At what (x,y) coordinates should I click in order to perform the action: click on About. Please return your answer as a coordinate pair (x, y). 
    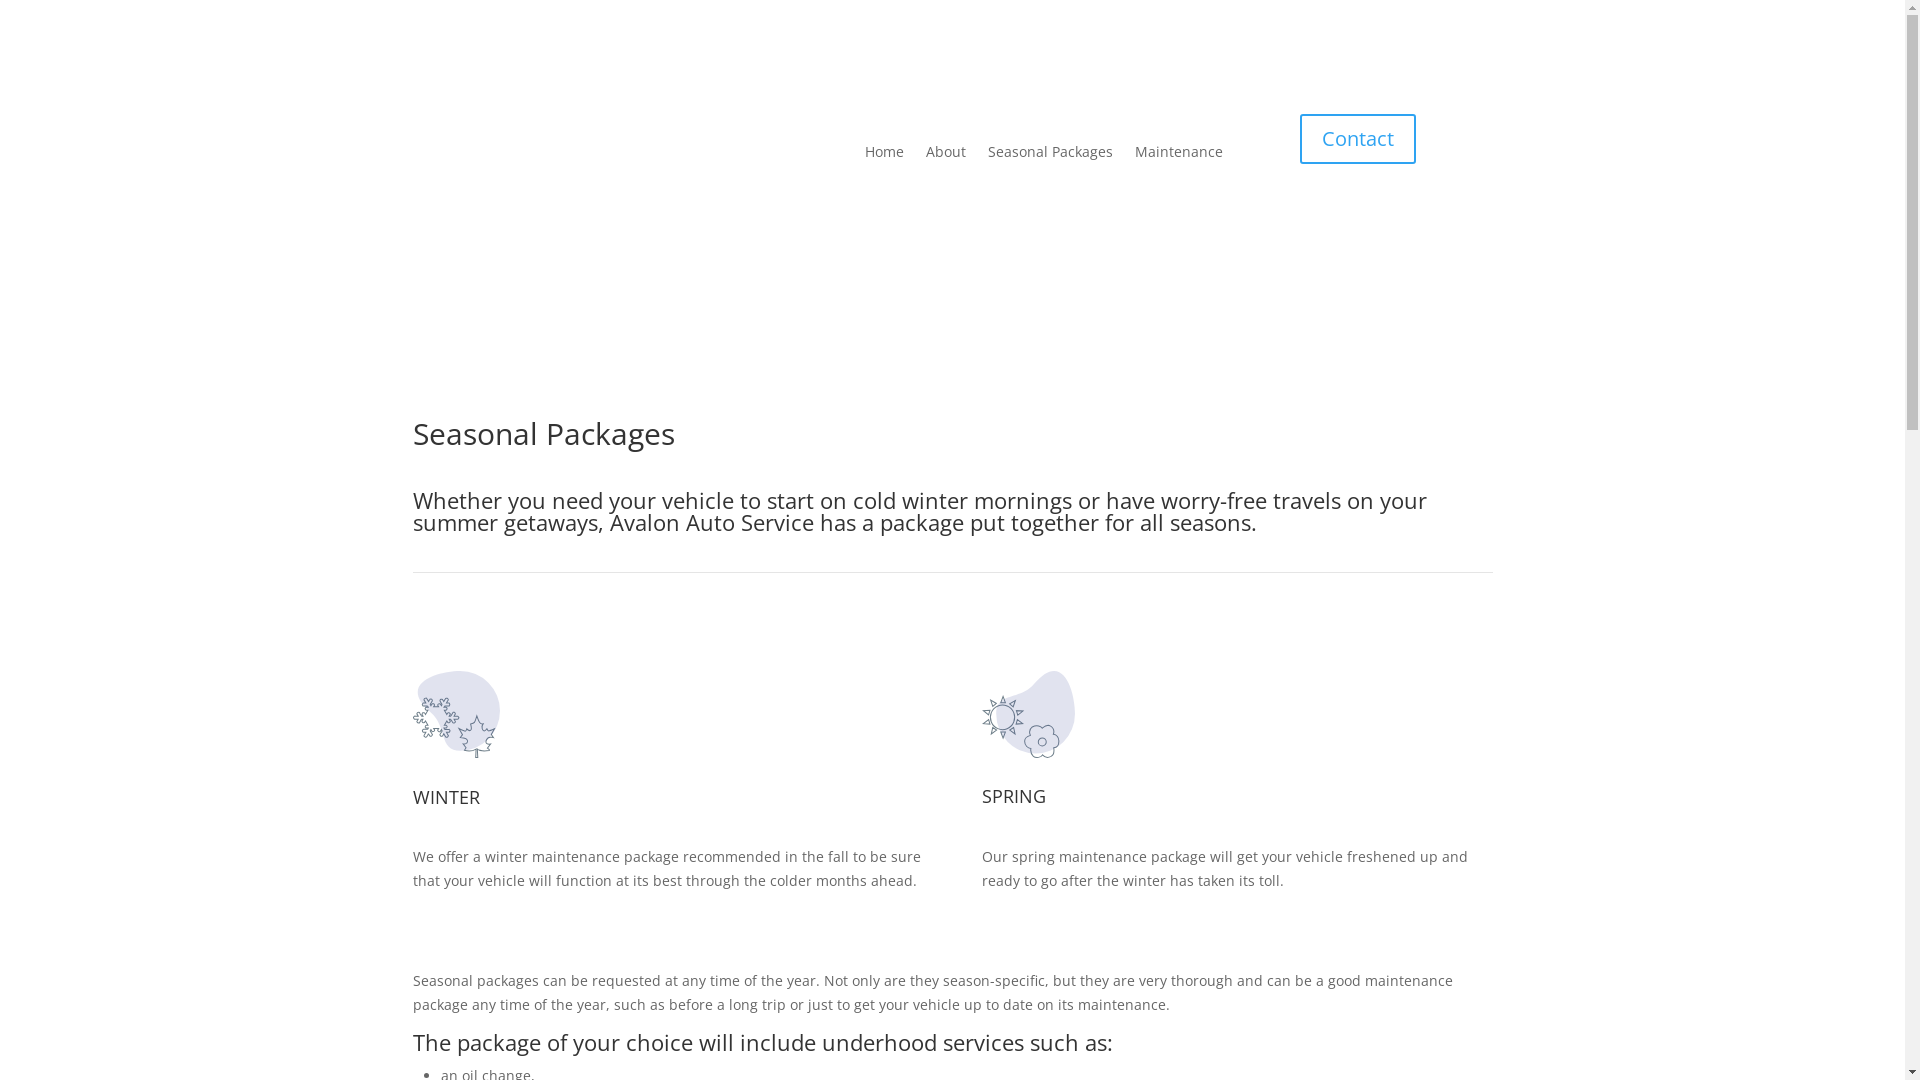
    Looking at the image, I should click on (946, 152).